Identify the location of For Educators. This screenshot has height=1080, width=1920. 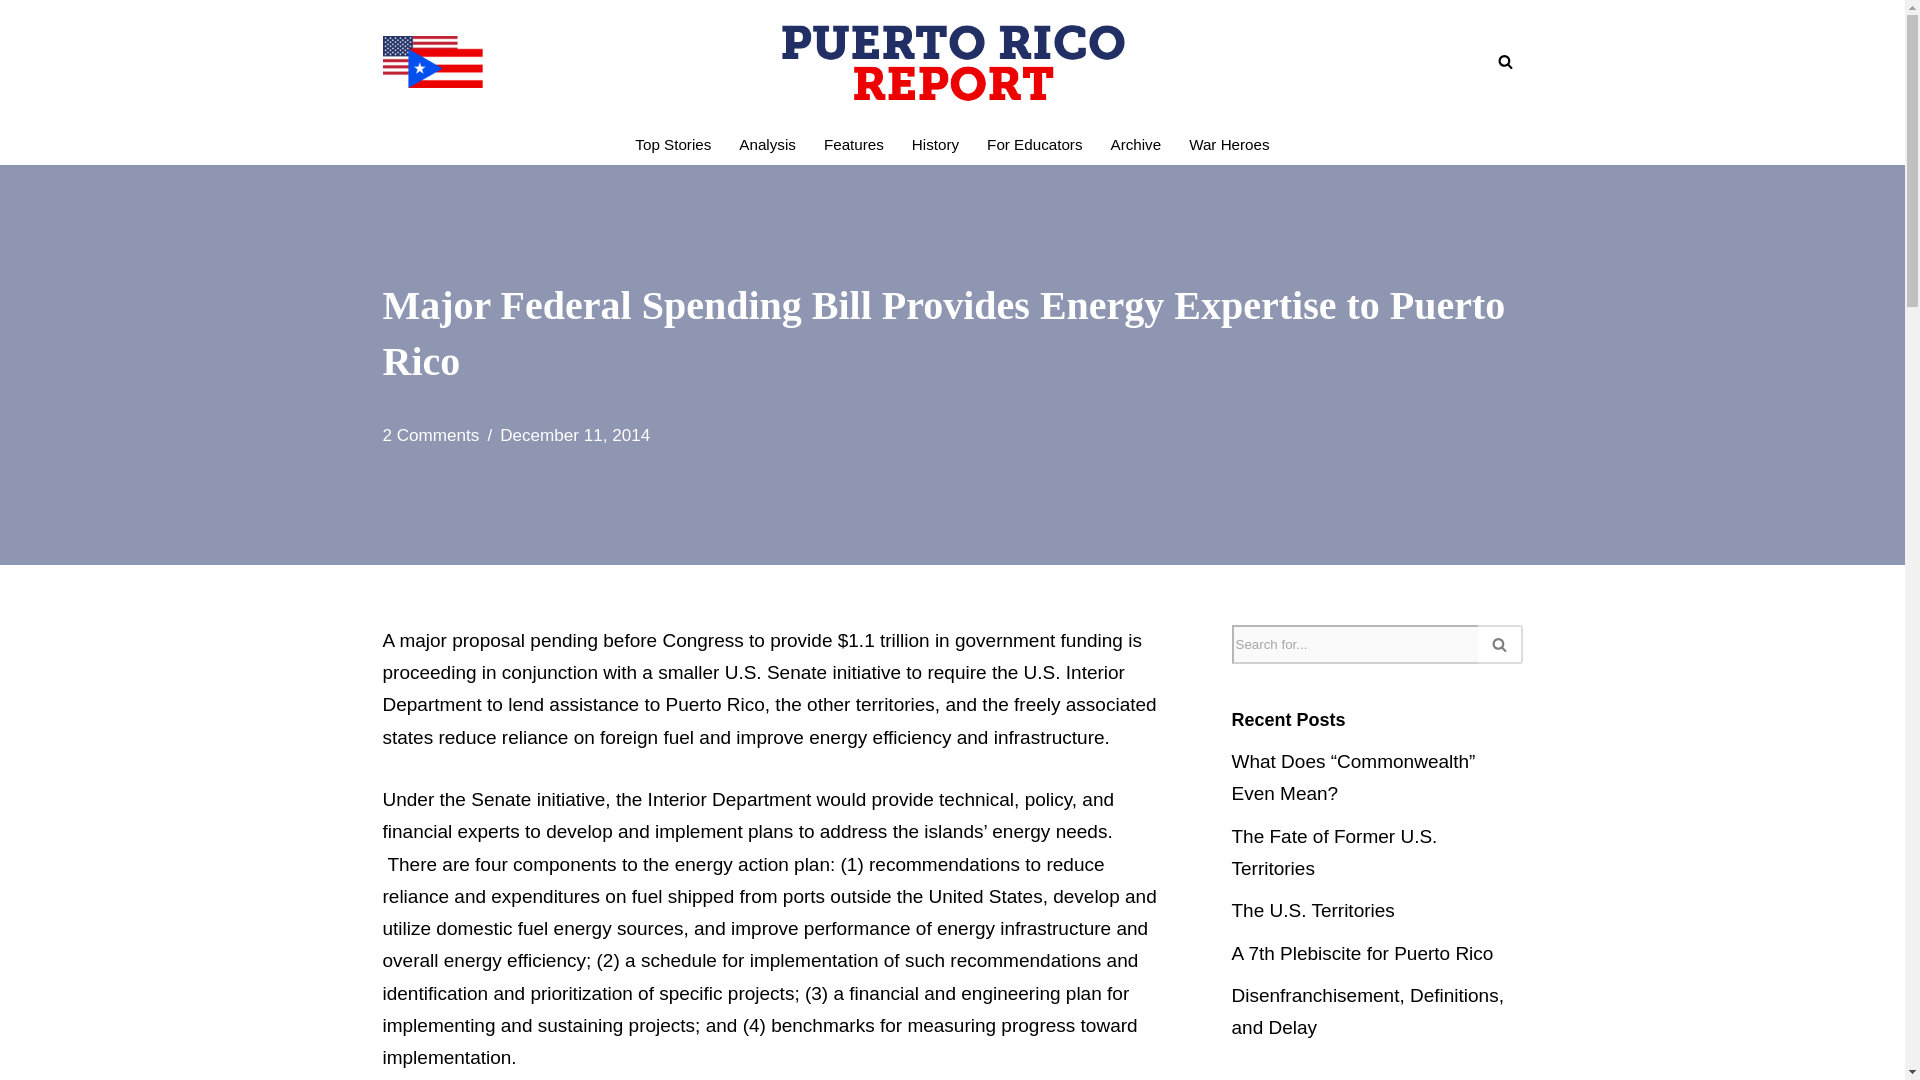
(1034, 144).